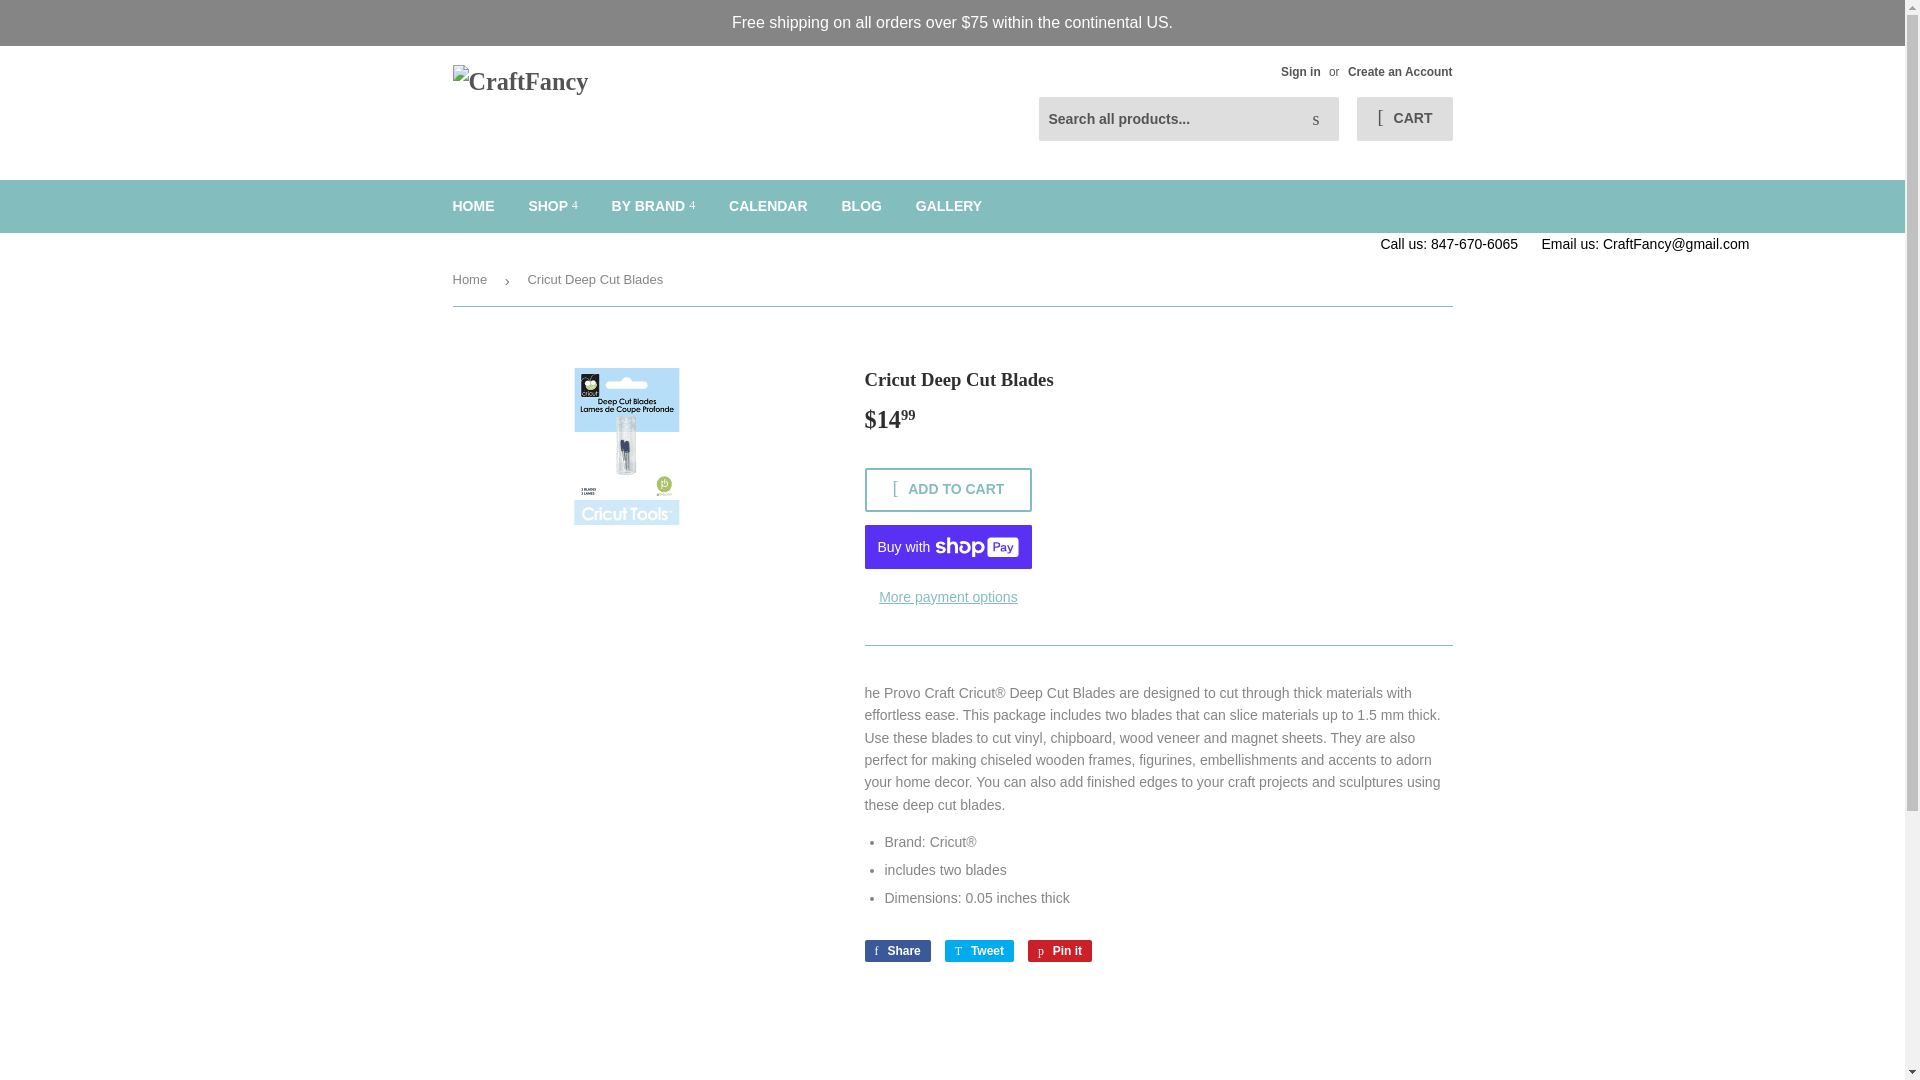 The height and width of the screenshot is (1080, 1920). Describe the element at coordinates (1404, 119) in the screenshot. I see `CART` at that location.